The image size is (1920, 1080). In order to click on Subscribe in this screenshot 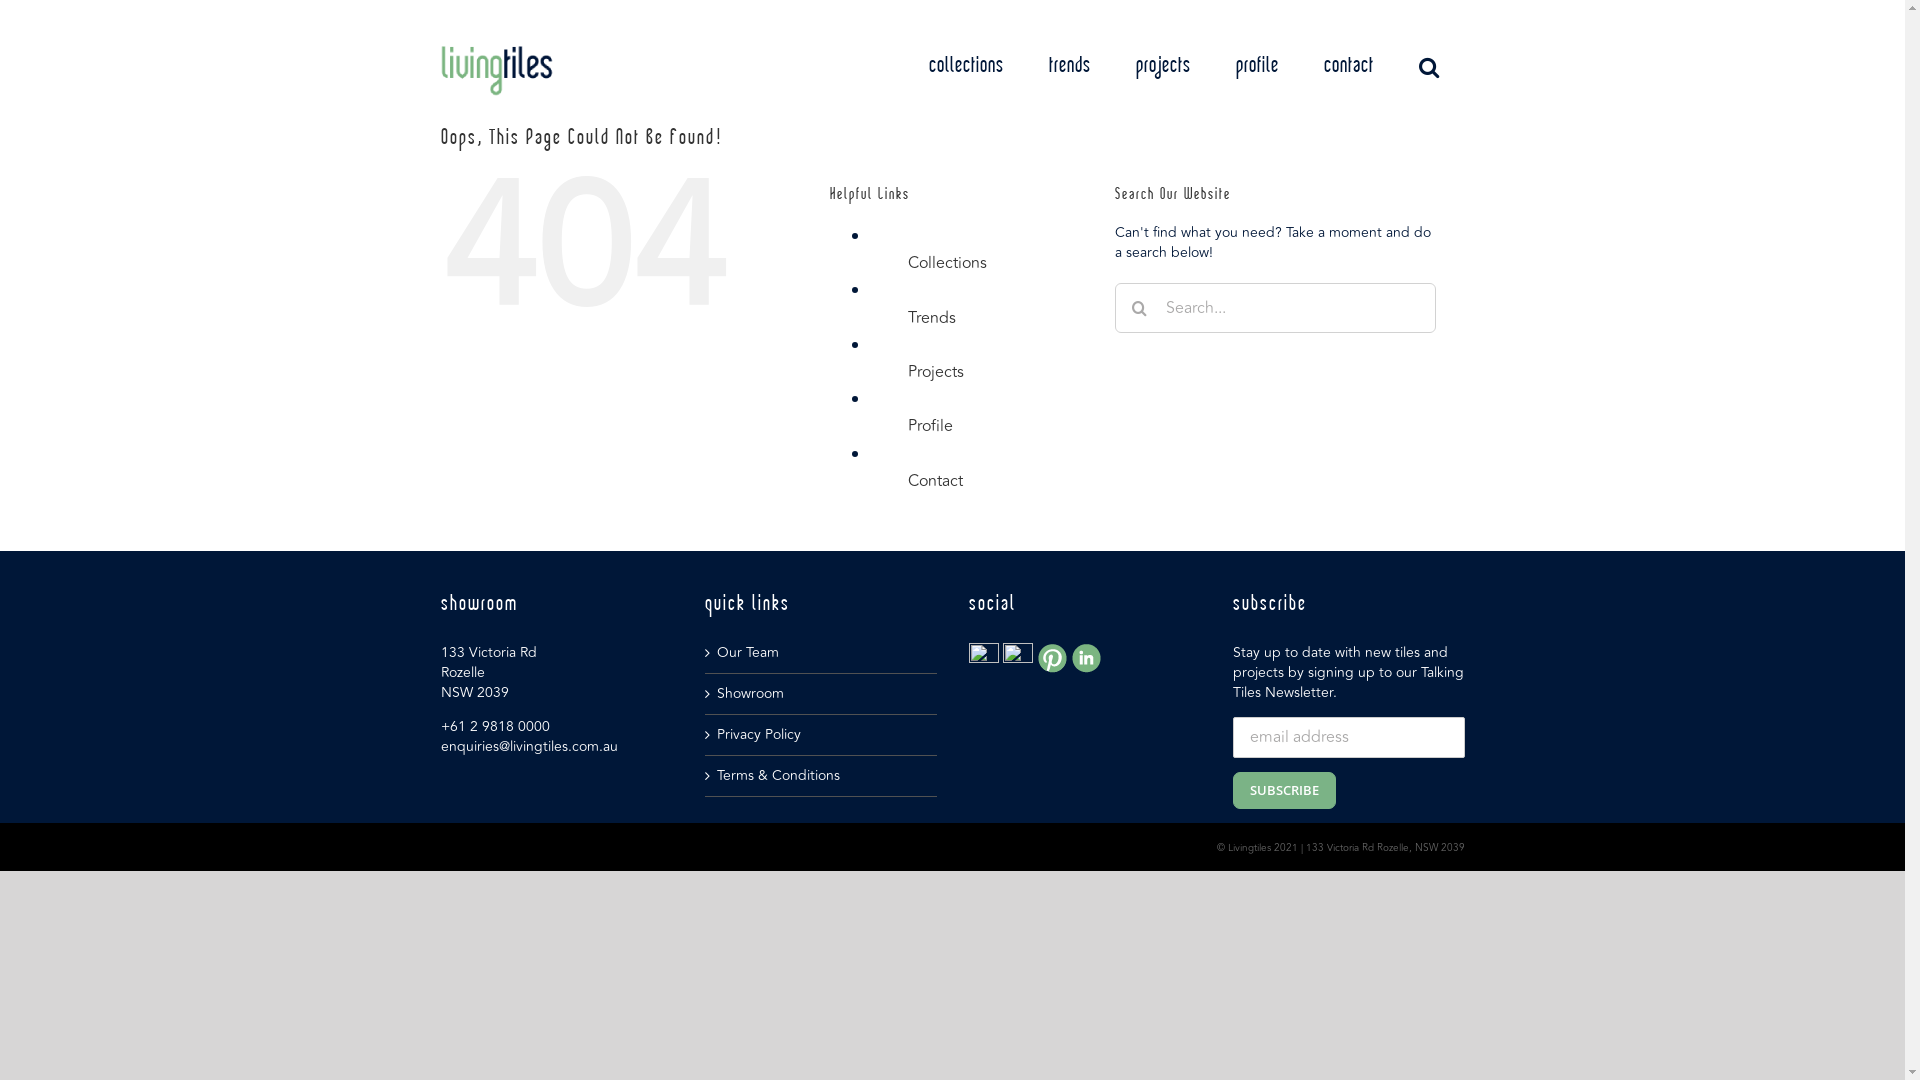, I will do `click(1284, 790)`.